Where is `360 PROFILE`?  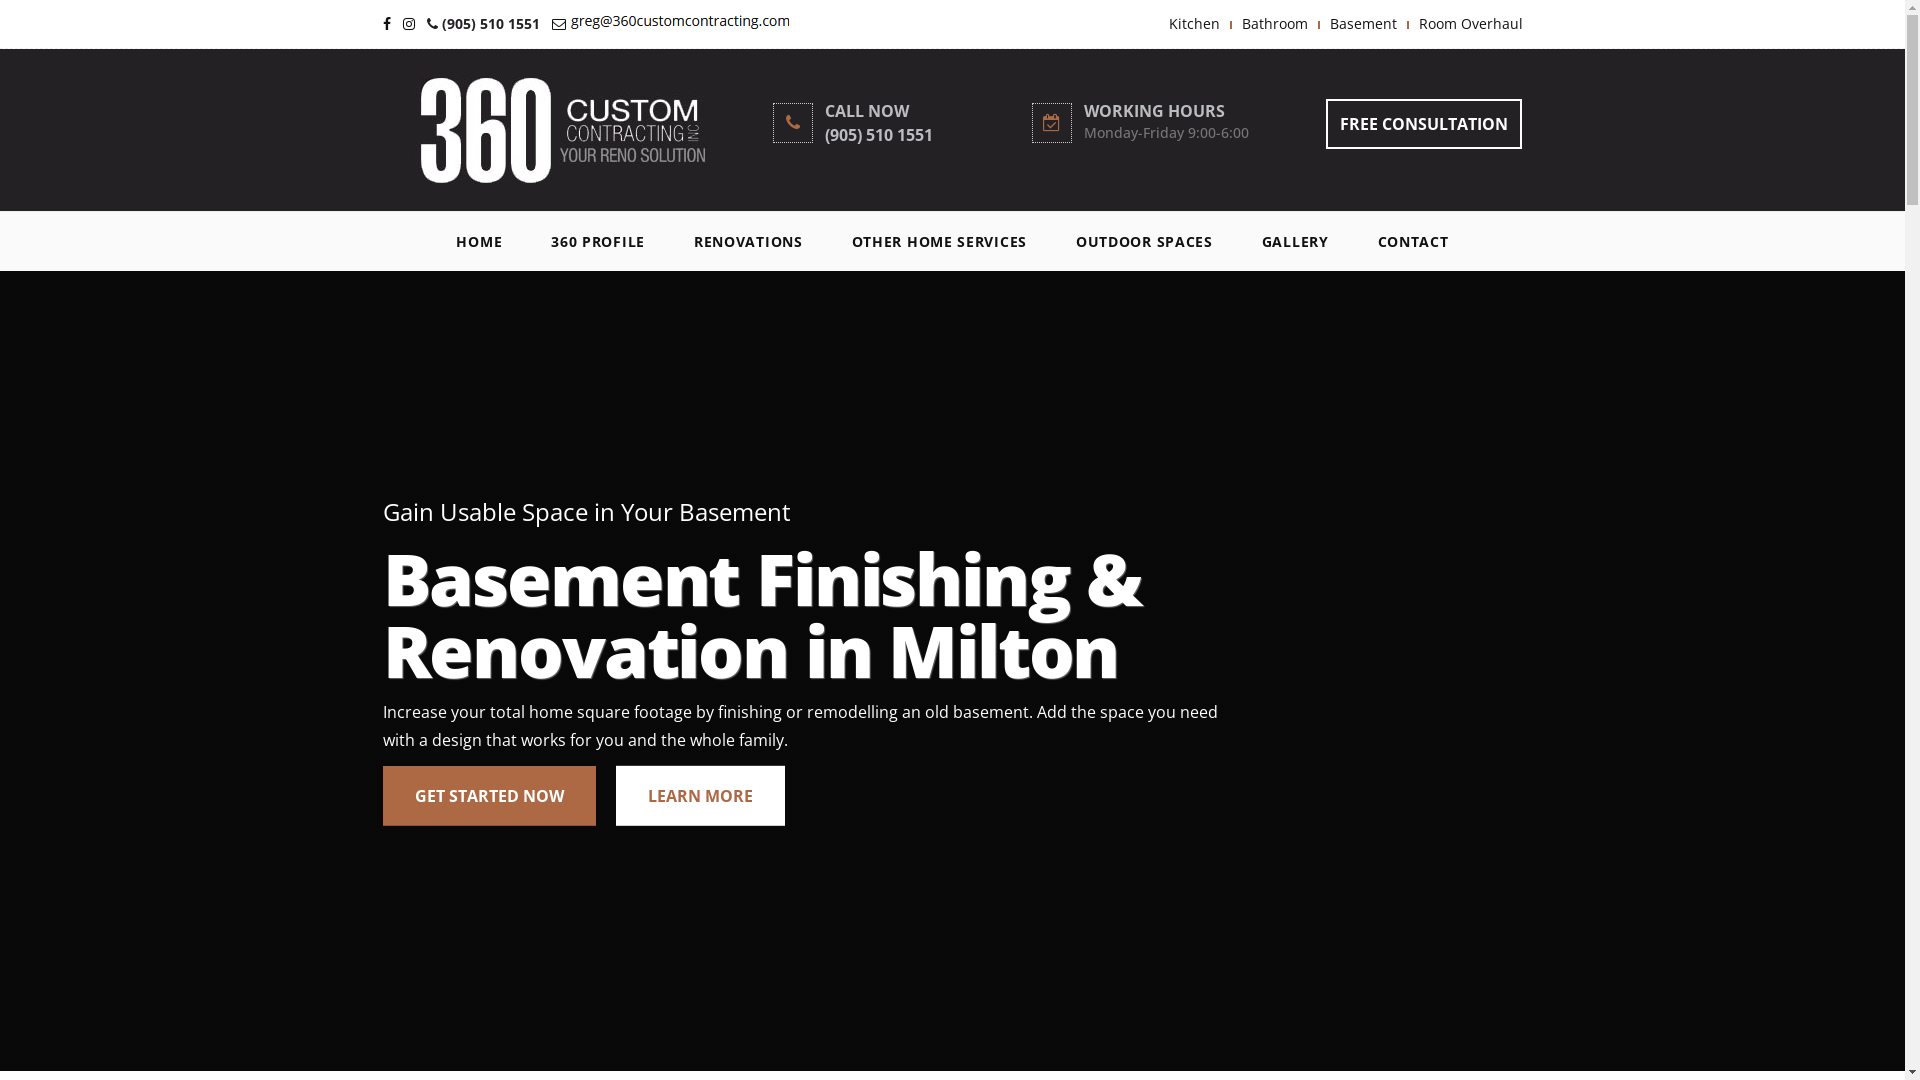
360 PROFILE is located at coordinates (598, 242).